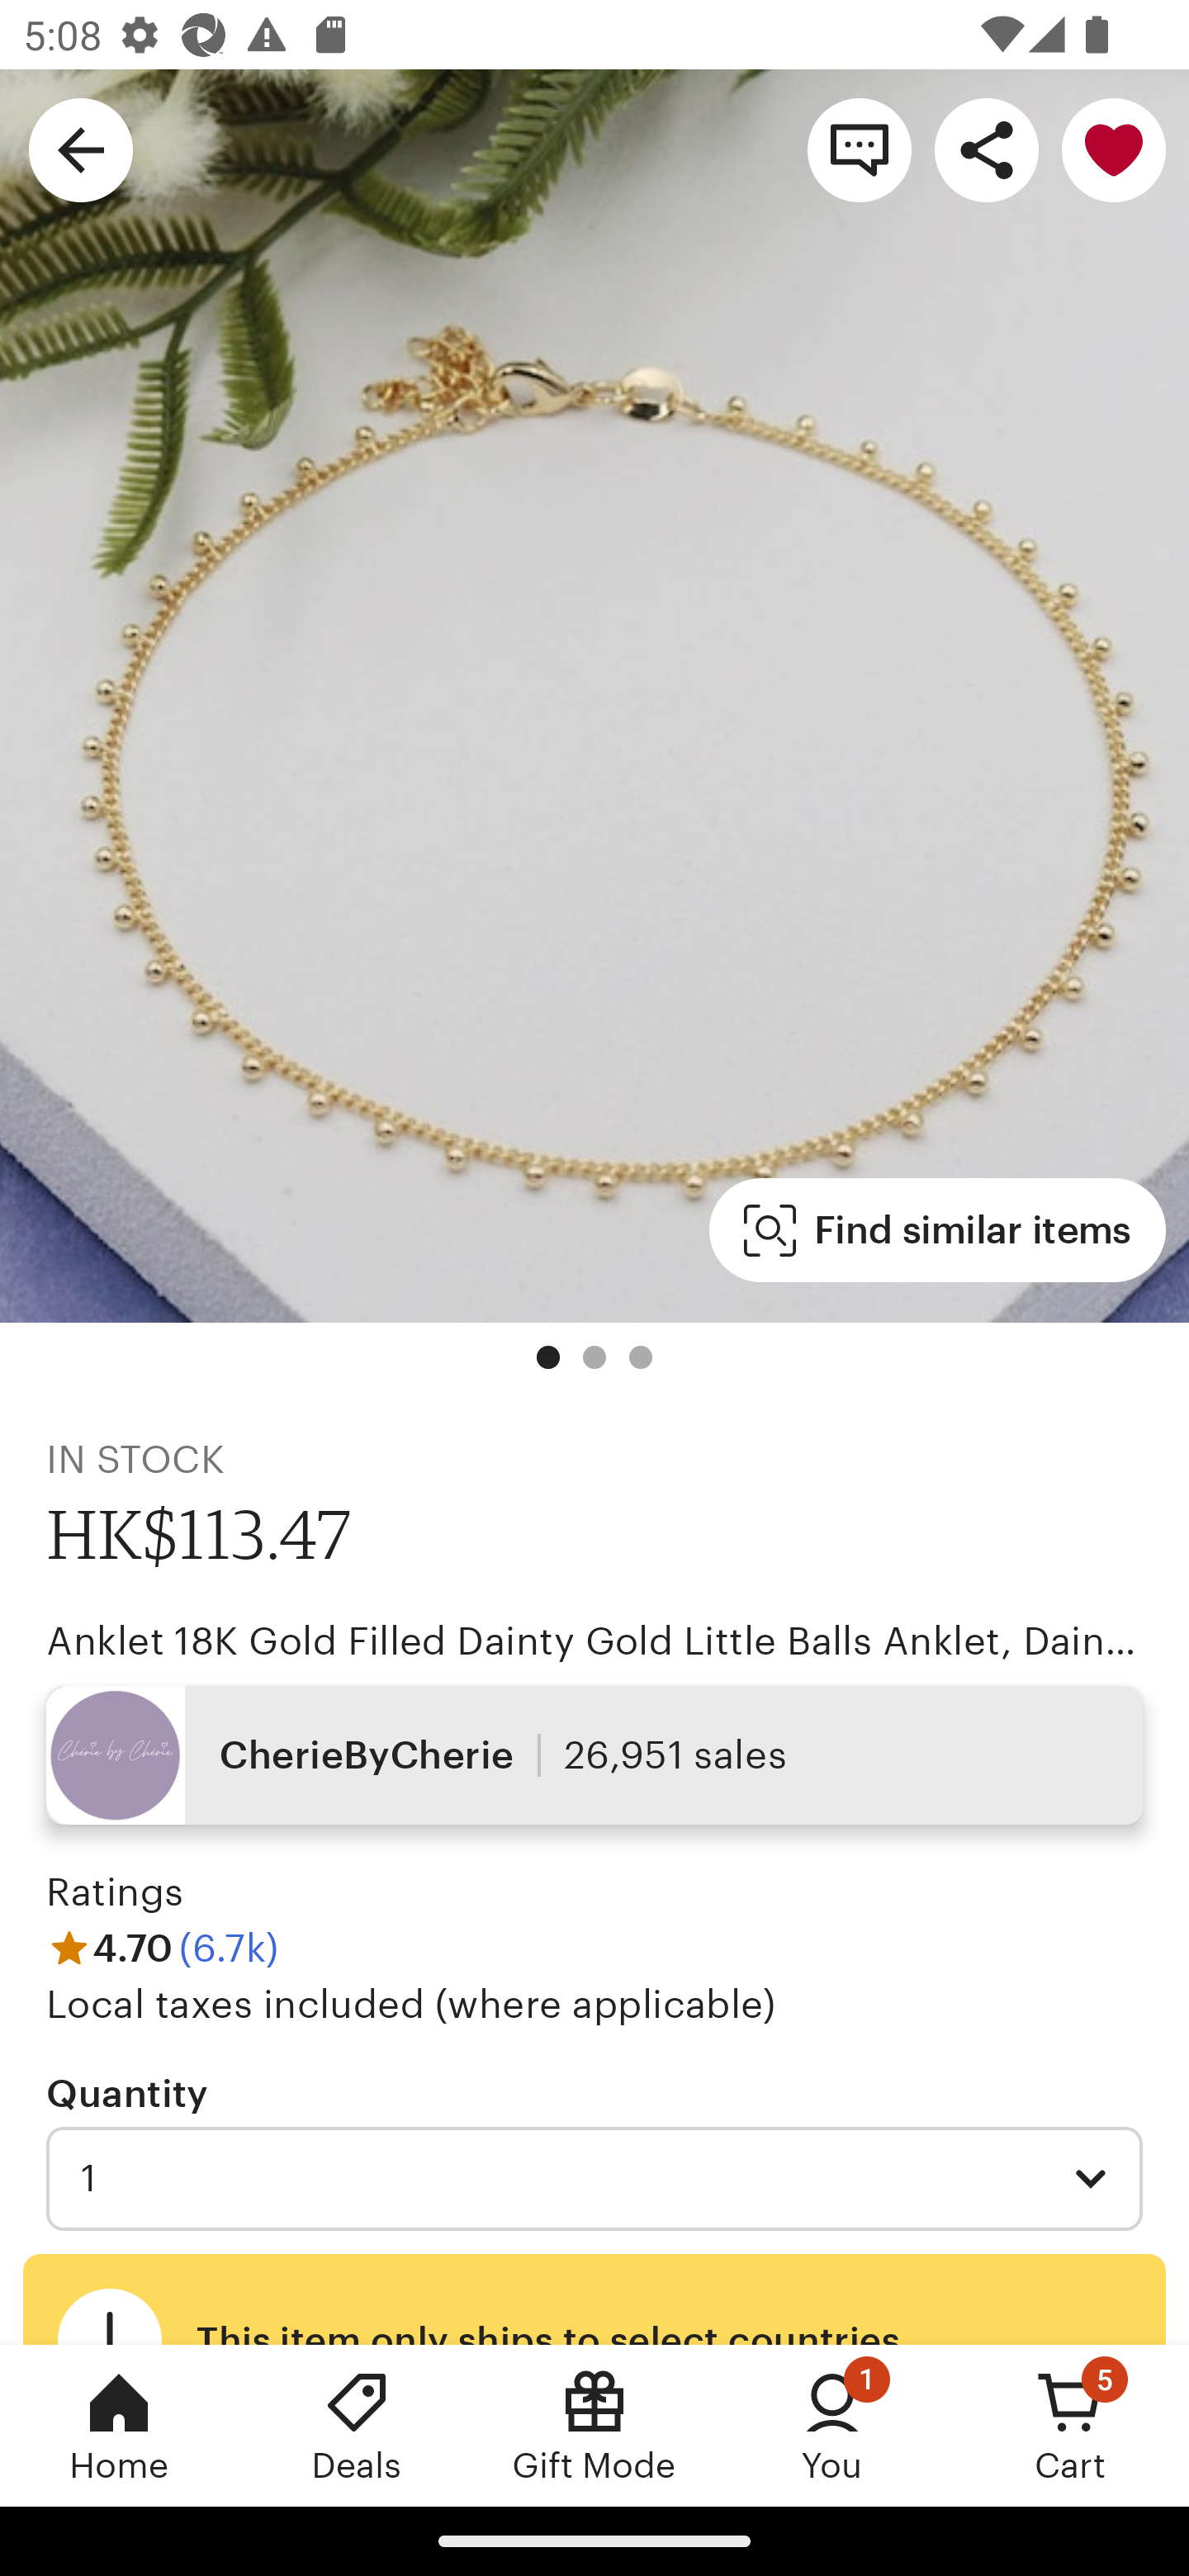 The width and height of the screenshot is (1189, 2576). What do you see at coordinates (357, 2425) in the screenshot?
I see `Deals` at bounding box center [357, 2425].